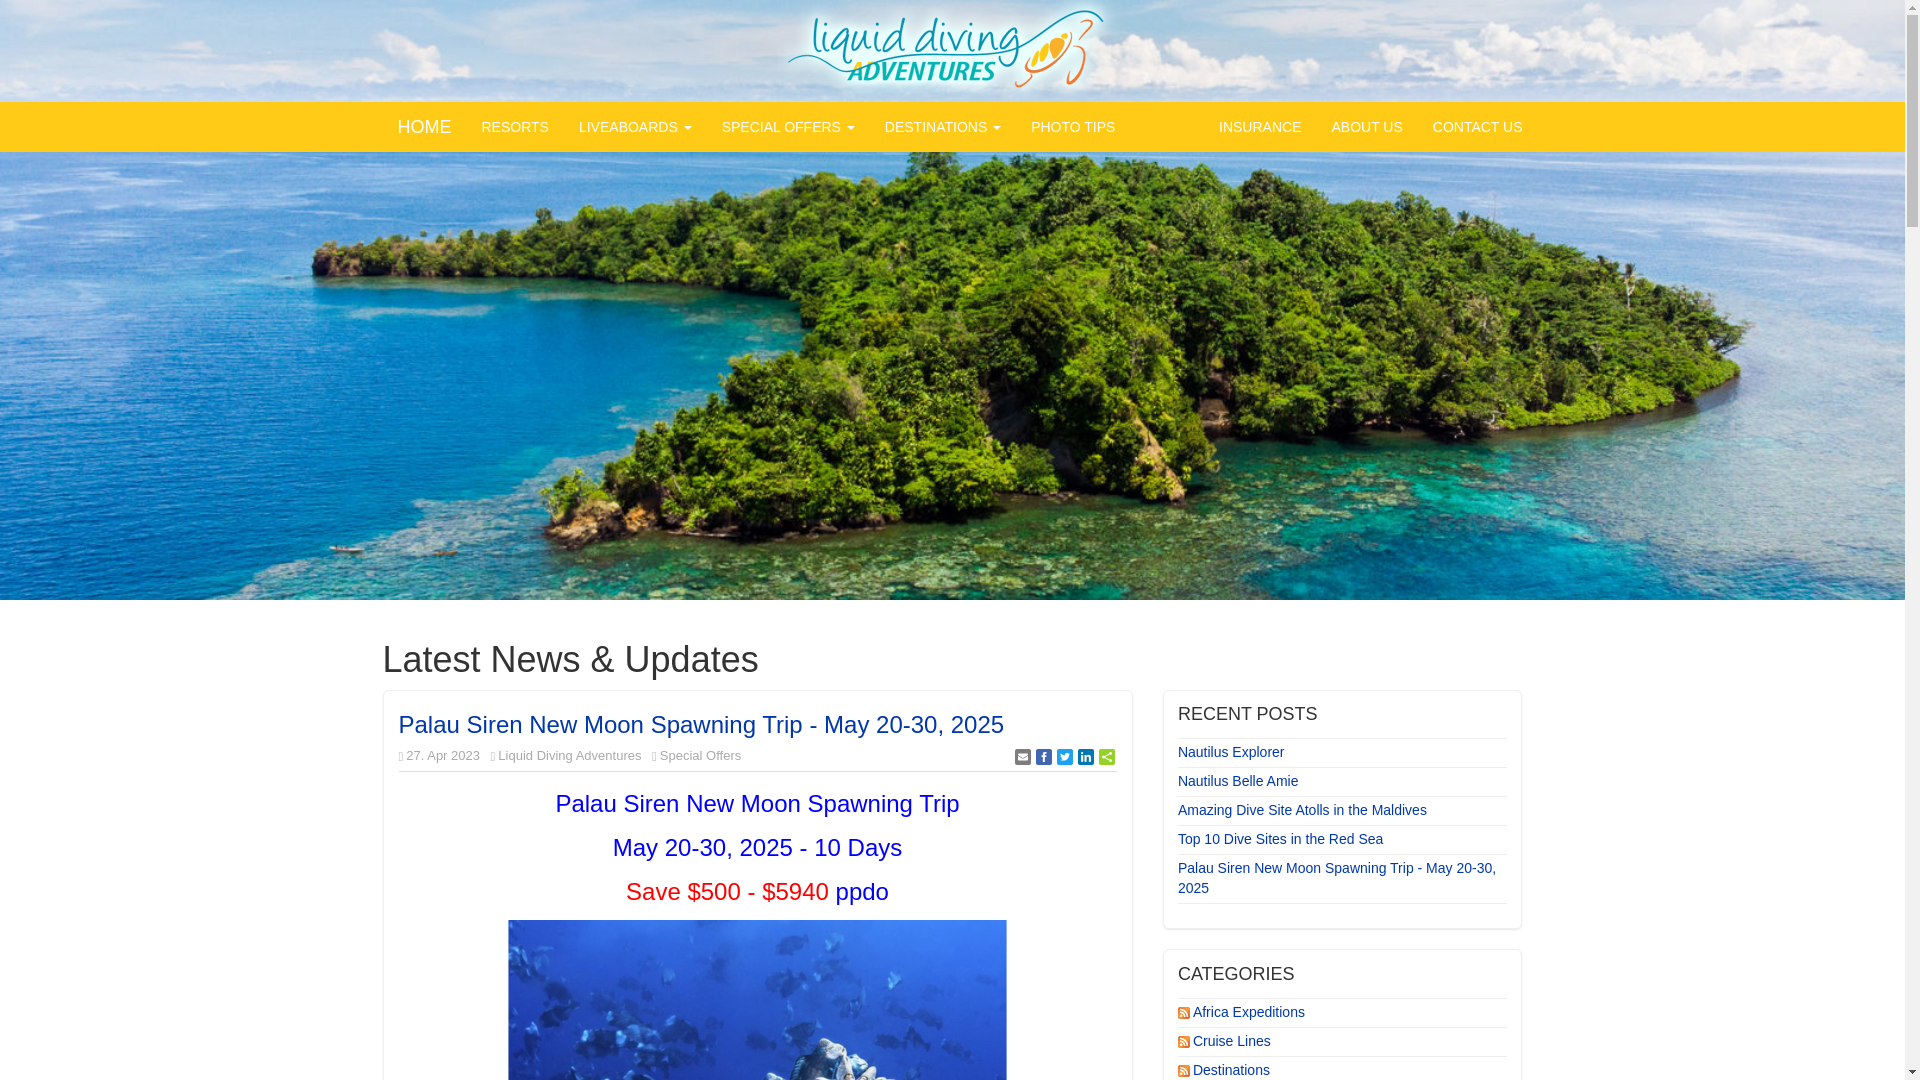  What do you see at coordinates (1233, 1040) in the screenshot?
I see `Cruise Lines` at bounding box center [1233, 1040].